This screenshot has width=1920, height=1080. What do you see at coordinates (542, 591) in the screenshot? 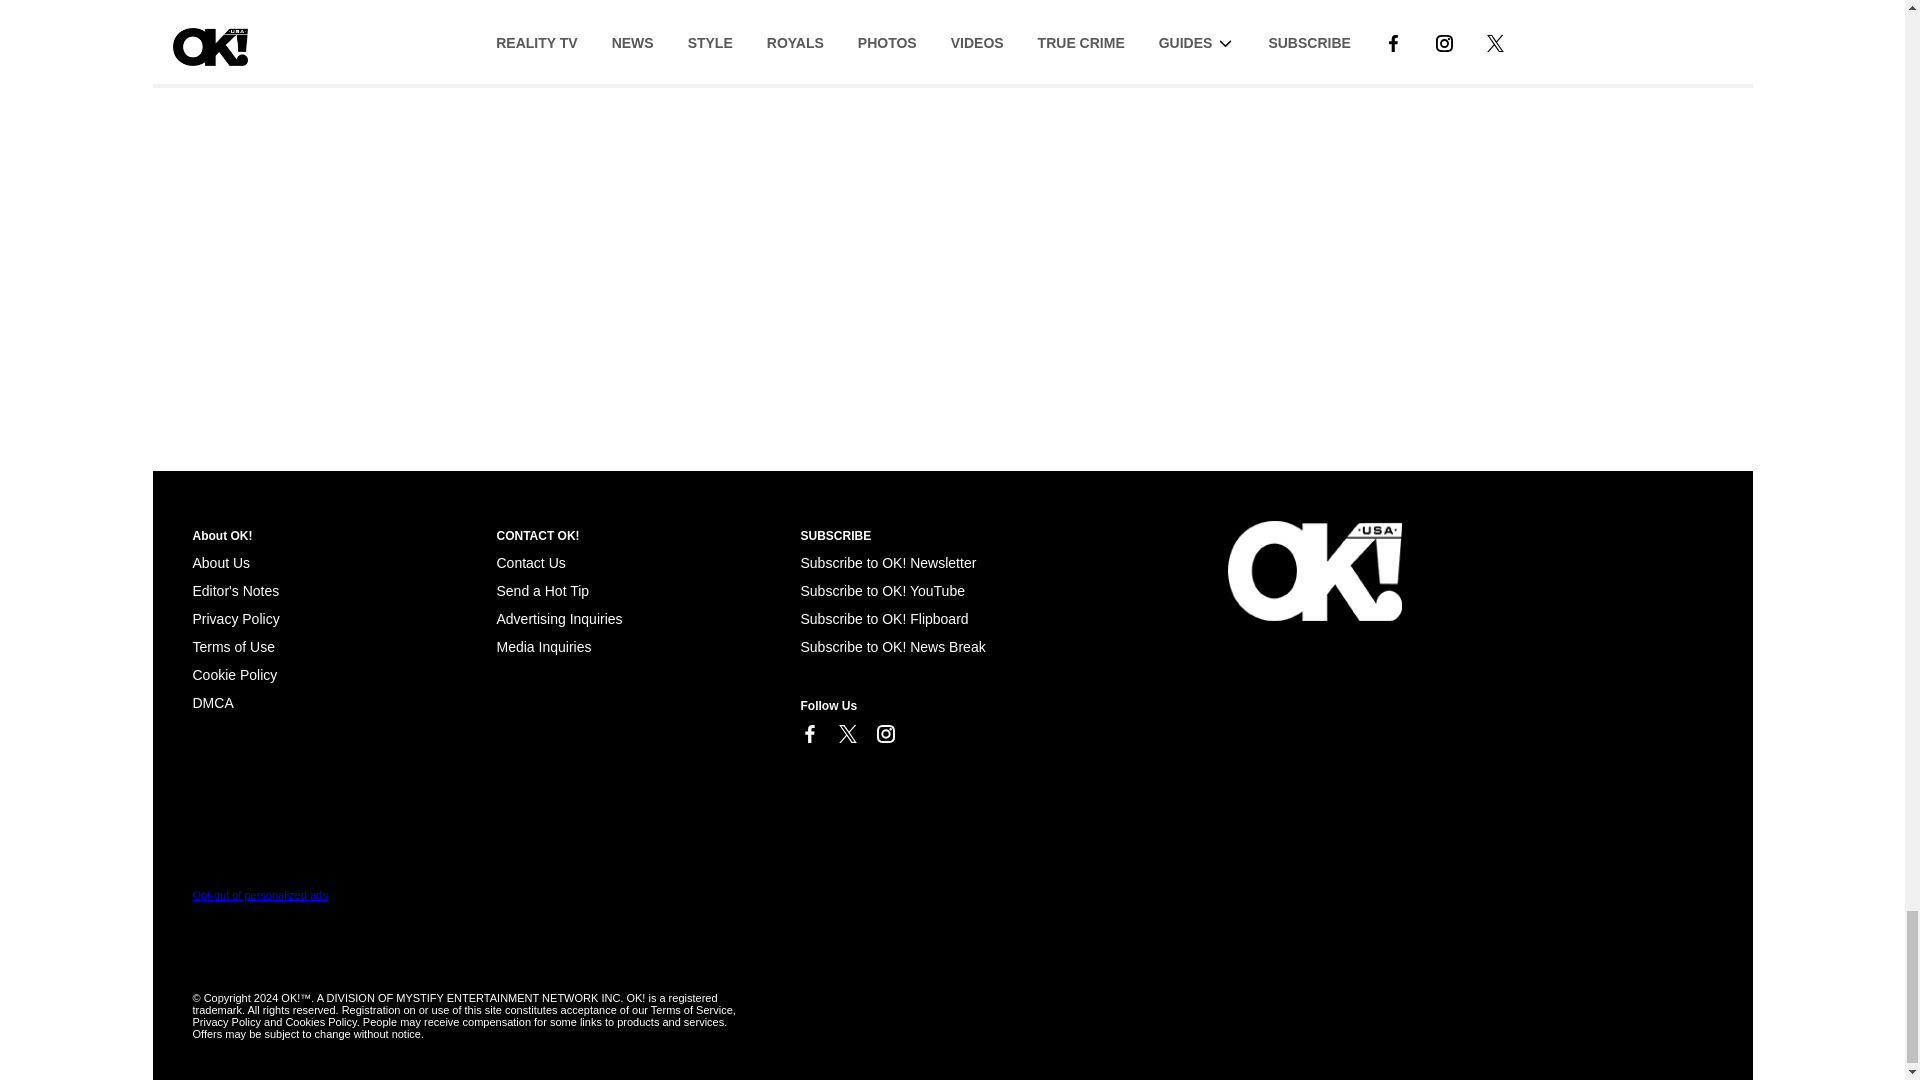
I see `Send a Hot Tip` at bounding box center [542, 591].